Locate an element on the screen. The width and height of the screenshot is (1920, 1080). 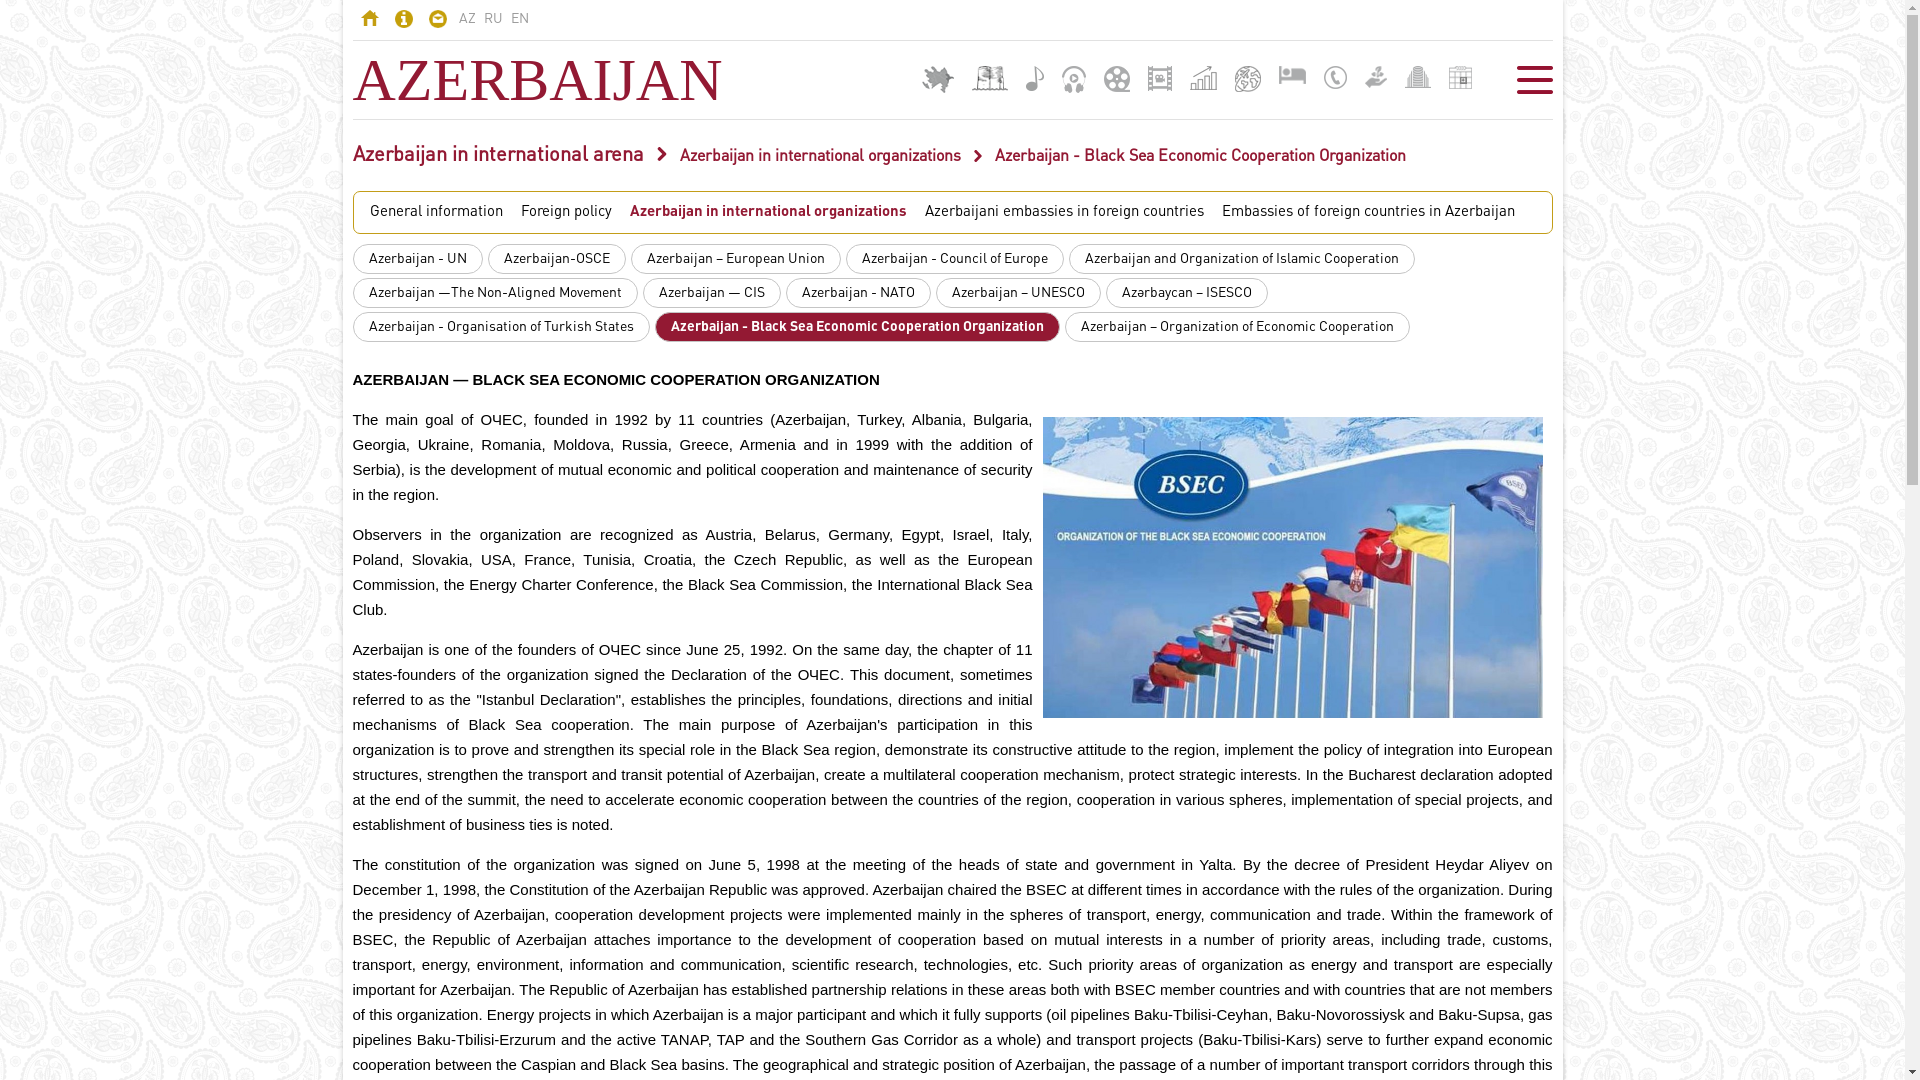
Azerbaijan - Council of Europe is located at coordinates (955, 259).